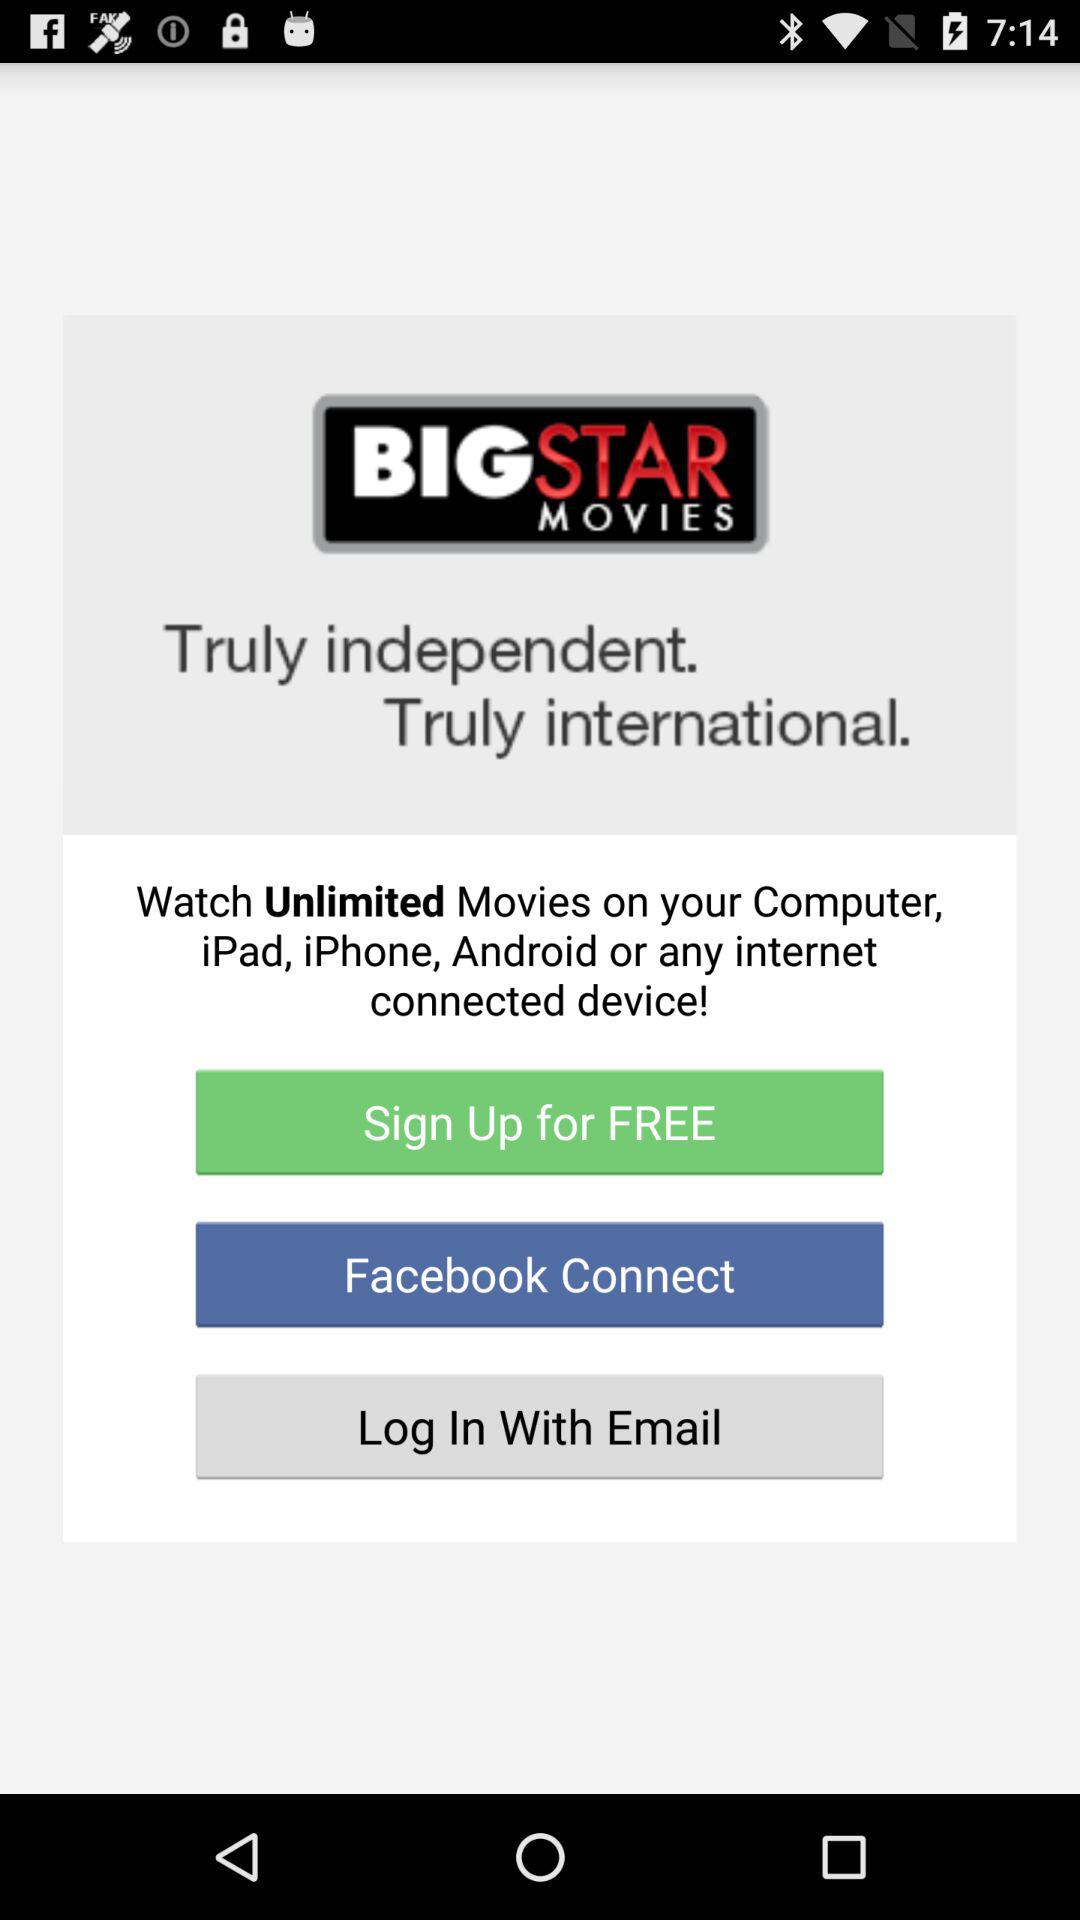 This screenshot has height=1920, width=1080. I want to click on select facebook connect icon, so click(540, 1274).